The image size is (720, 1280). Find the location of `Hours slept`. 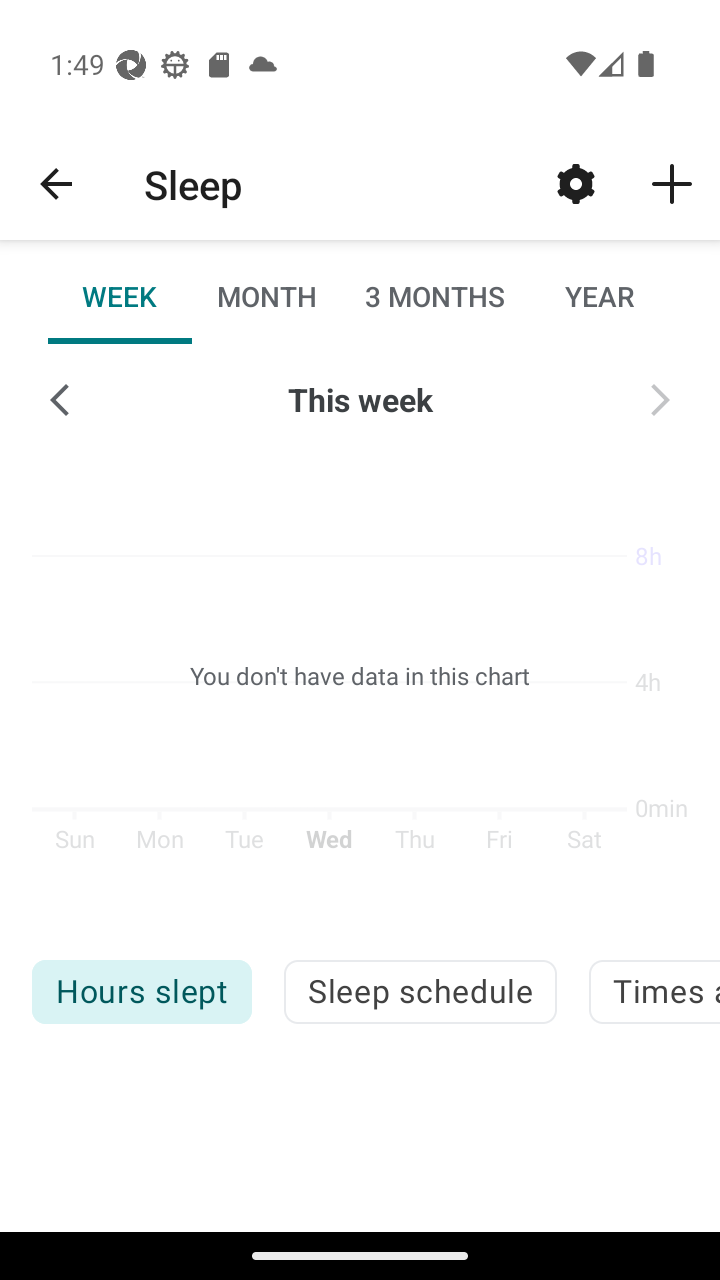

Hours slept is located at coordinates (141, 992).